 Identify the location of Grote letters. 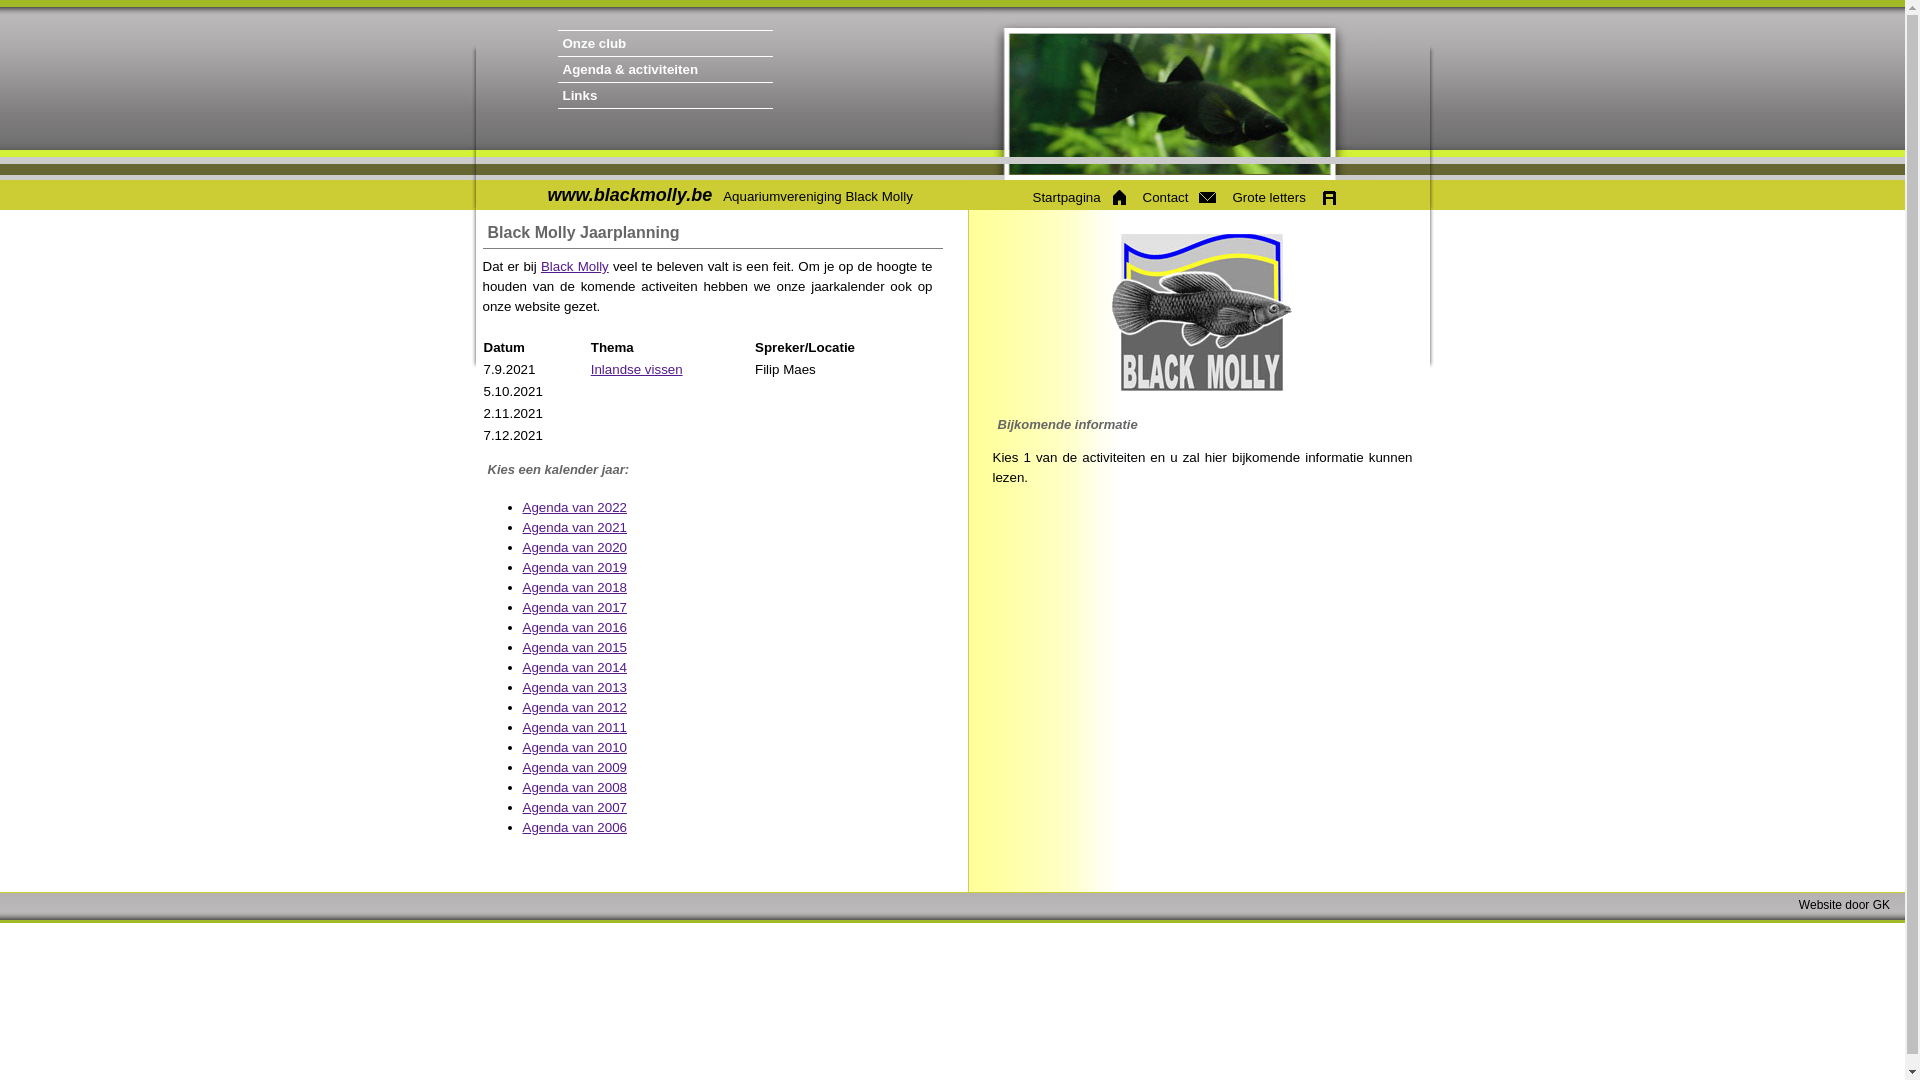
(1283, 198).